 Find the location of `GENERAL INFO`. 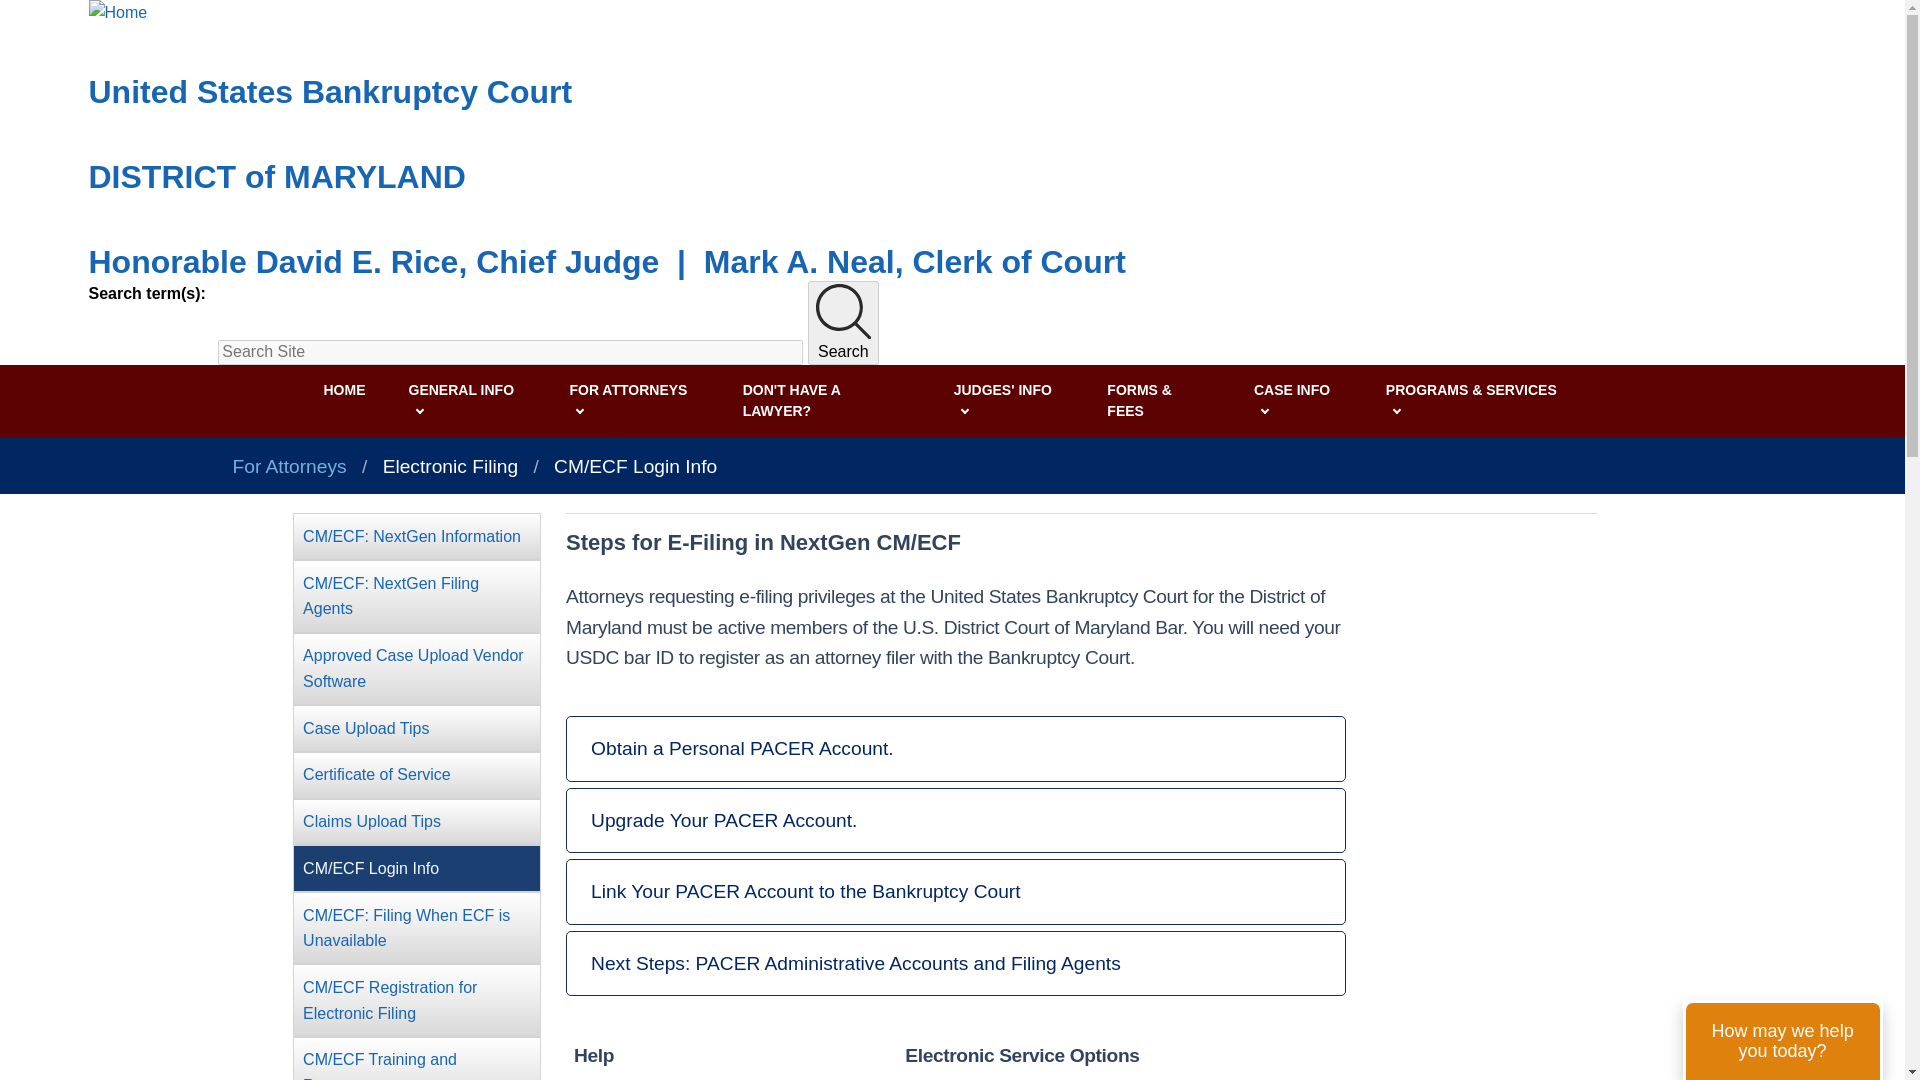

GENERAL INFO is located at coordinates (474, 401).